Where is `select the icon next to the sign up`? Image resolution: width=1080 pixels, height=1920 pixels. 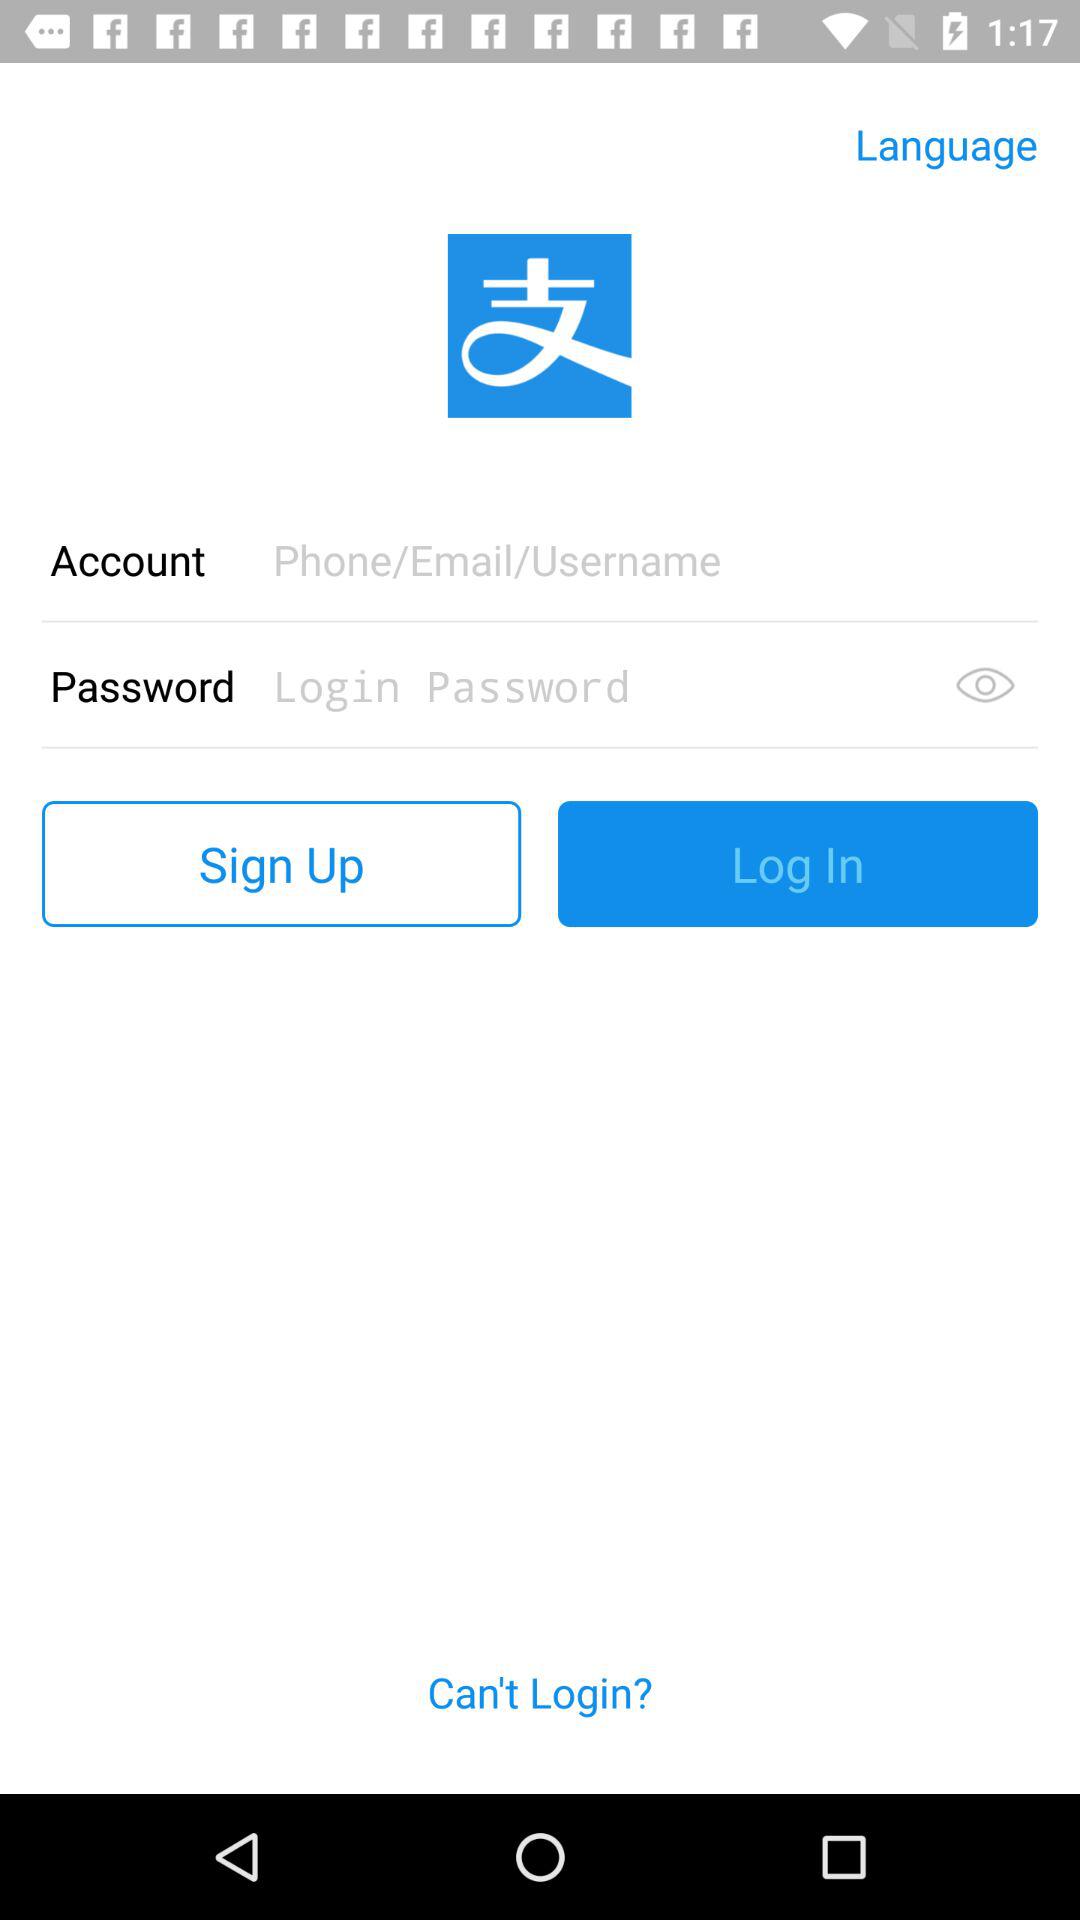 select the icon next to the sign up is located at coordinates (798, 864).